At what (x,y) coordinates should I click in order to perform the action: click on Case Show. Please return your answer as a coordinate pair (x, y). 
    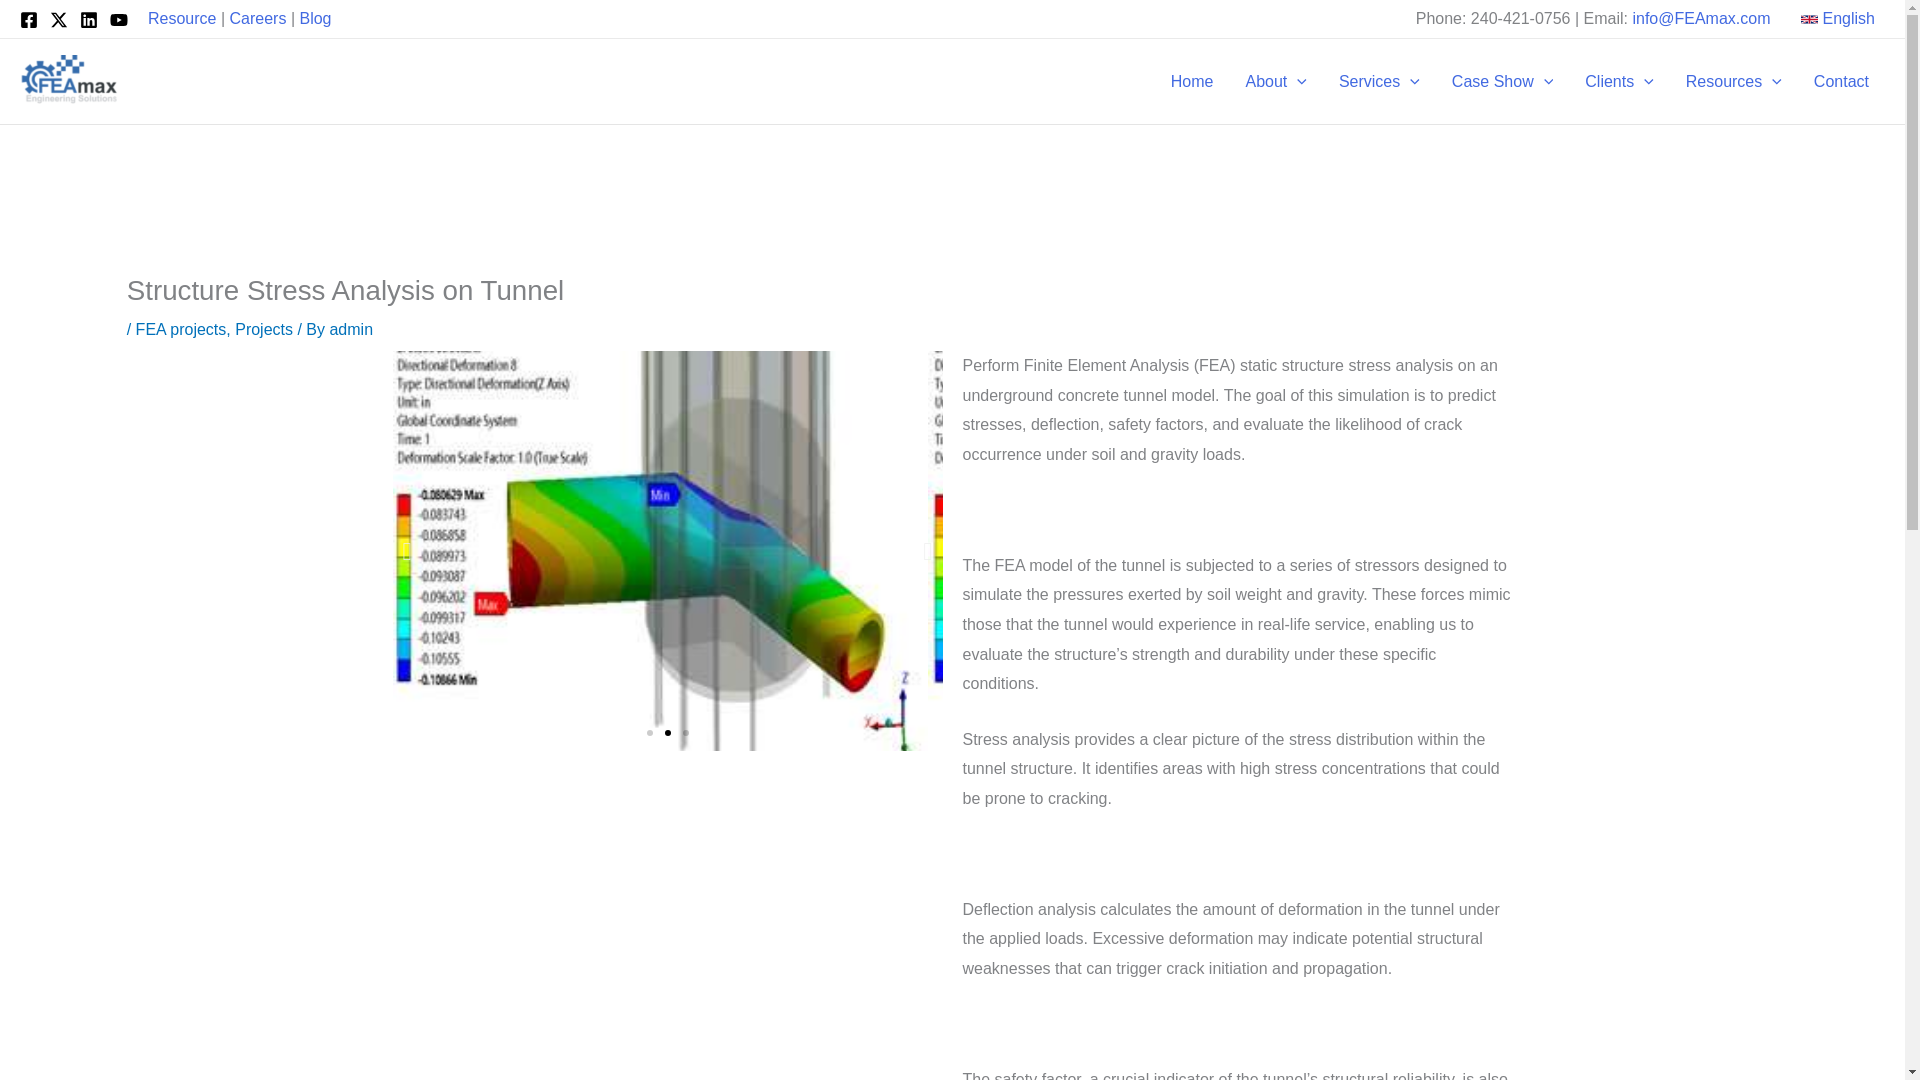
    Looking at the image, I should click on (1502, 82).